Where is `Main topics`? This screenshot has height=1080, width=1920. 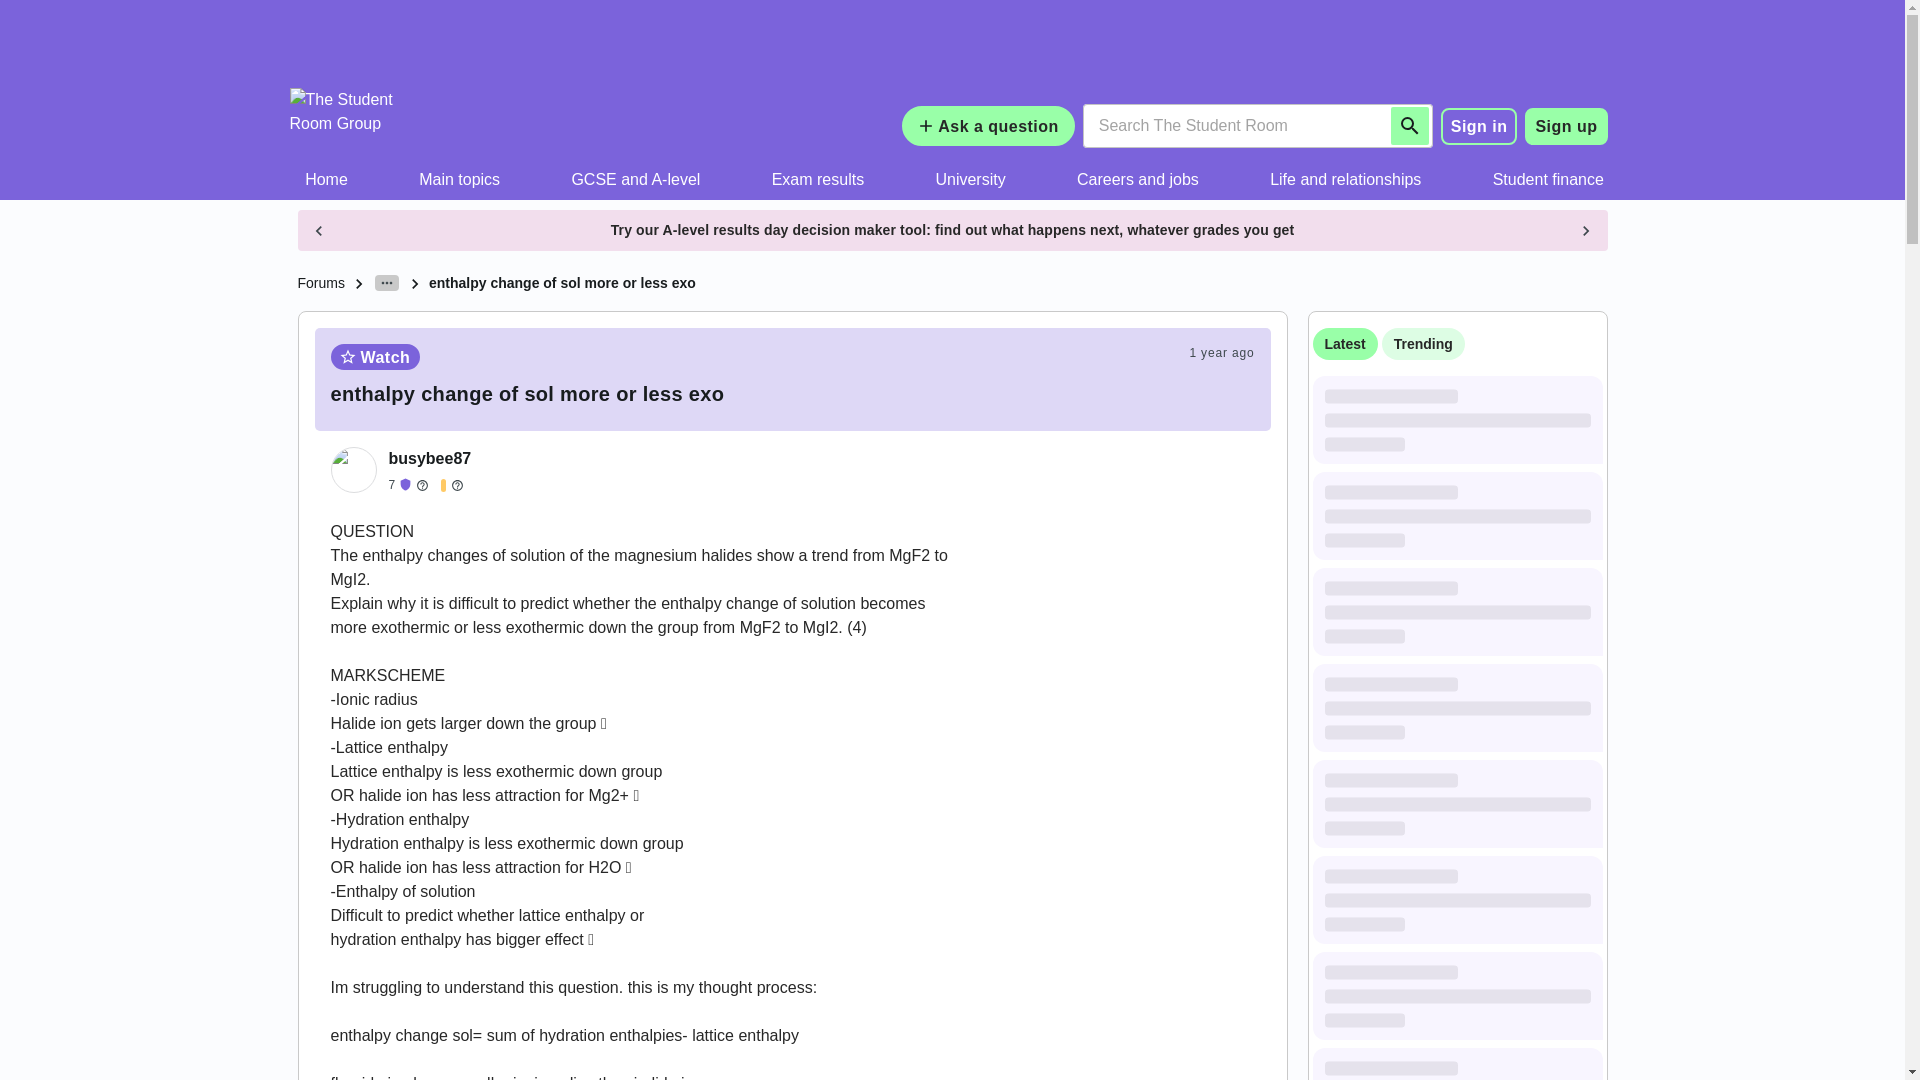 Main topics is located at coordinates (460, 179).